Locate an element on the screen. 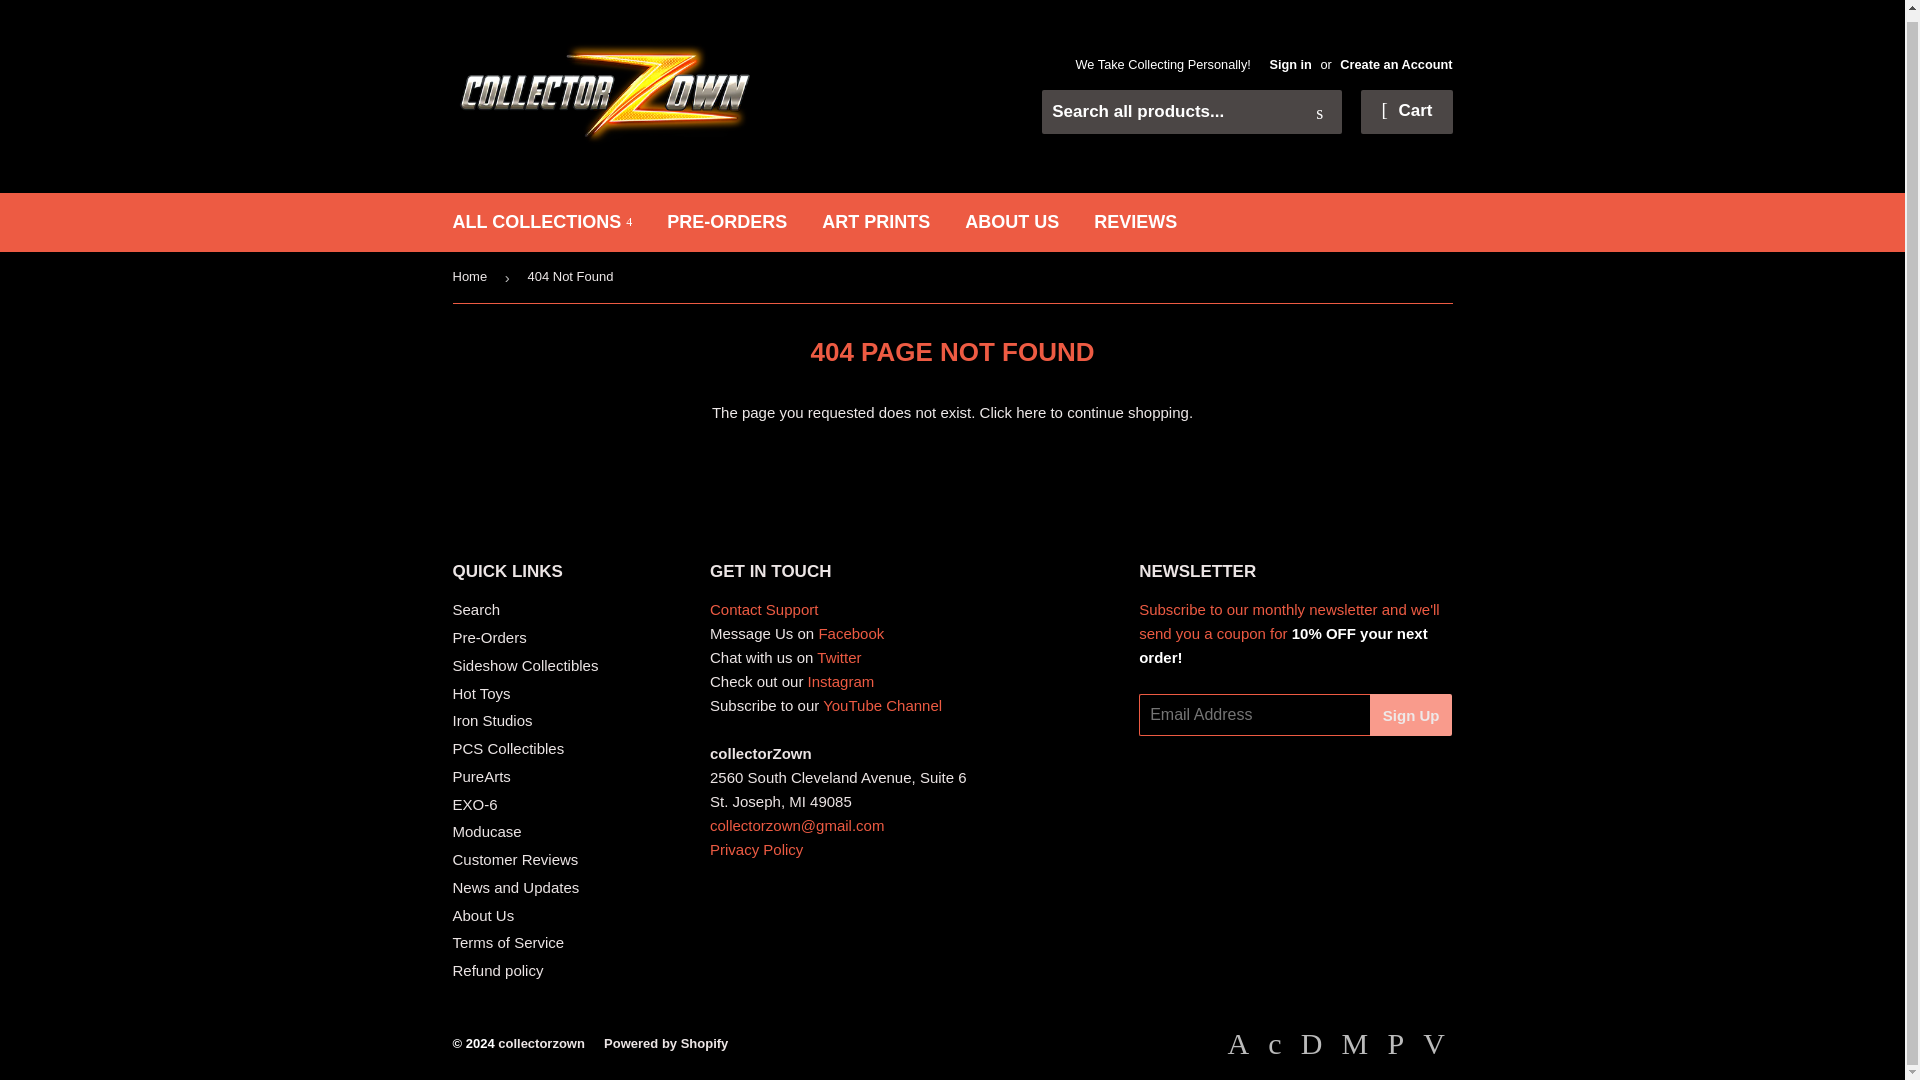 This screenshot has height=1080, width=1920. ABOUT US is located at coordinates (1012, 222).